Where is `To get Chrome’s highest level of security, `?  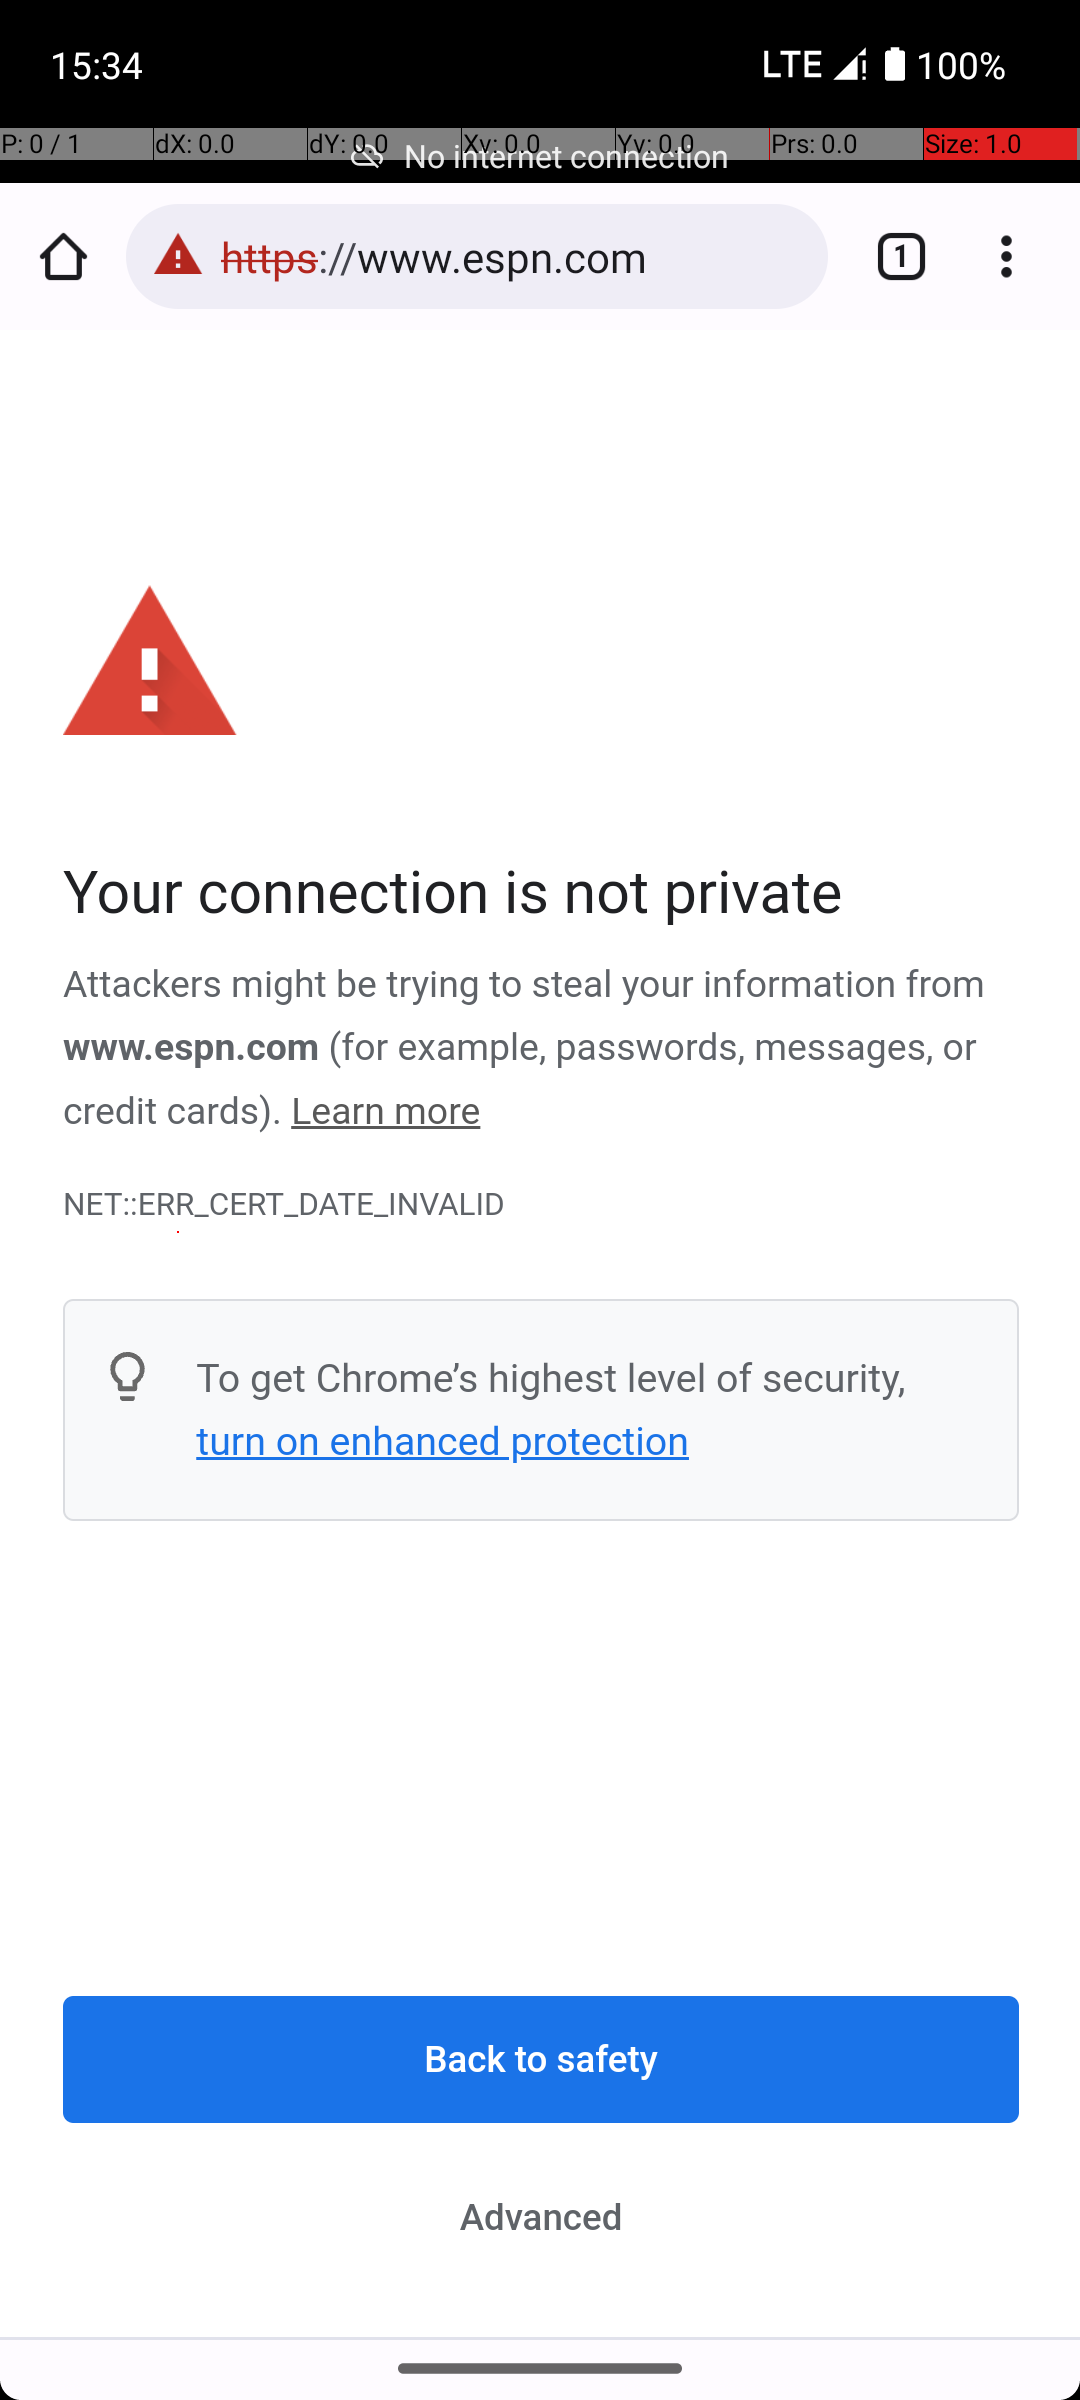
To get Chrome’s highest level of security,  is located at coordinates (551, 1378).